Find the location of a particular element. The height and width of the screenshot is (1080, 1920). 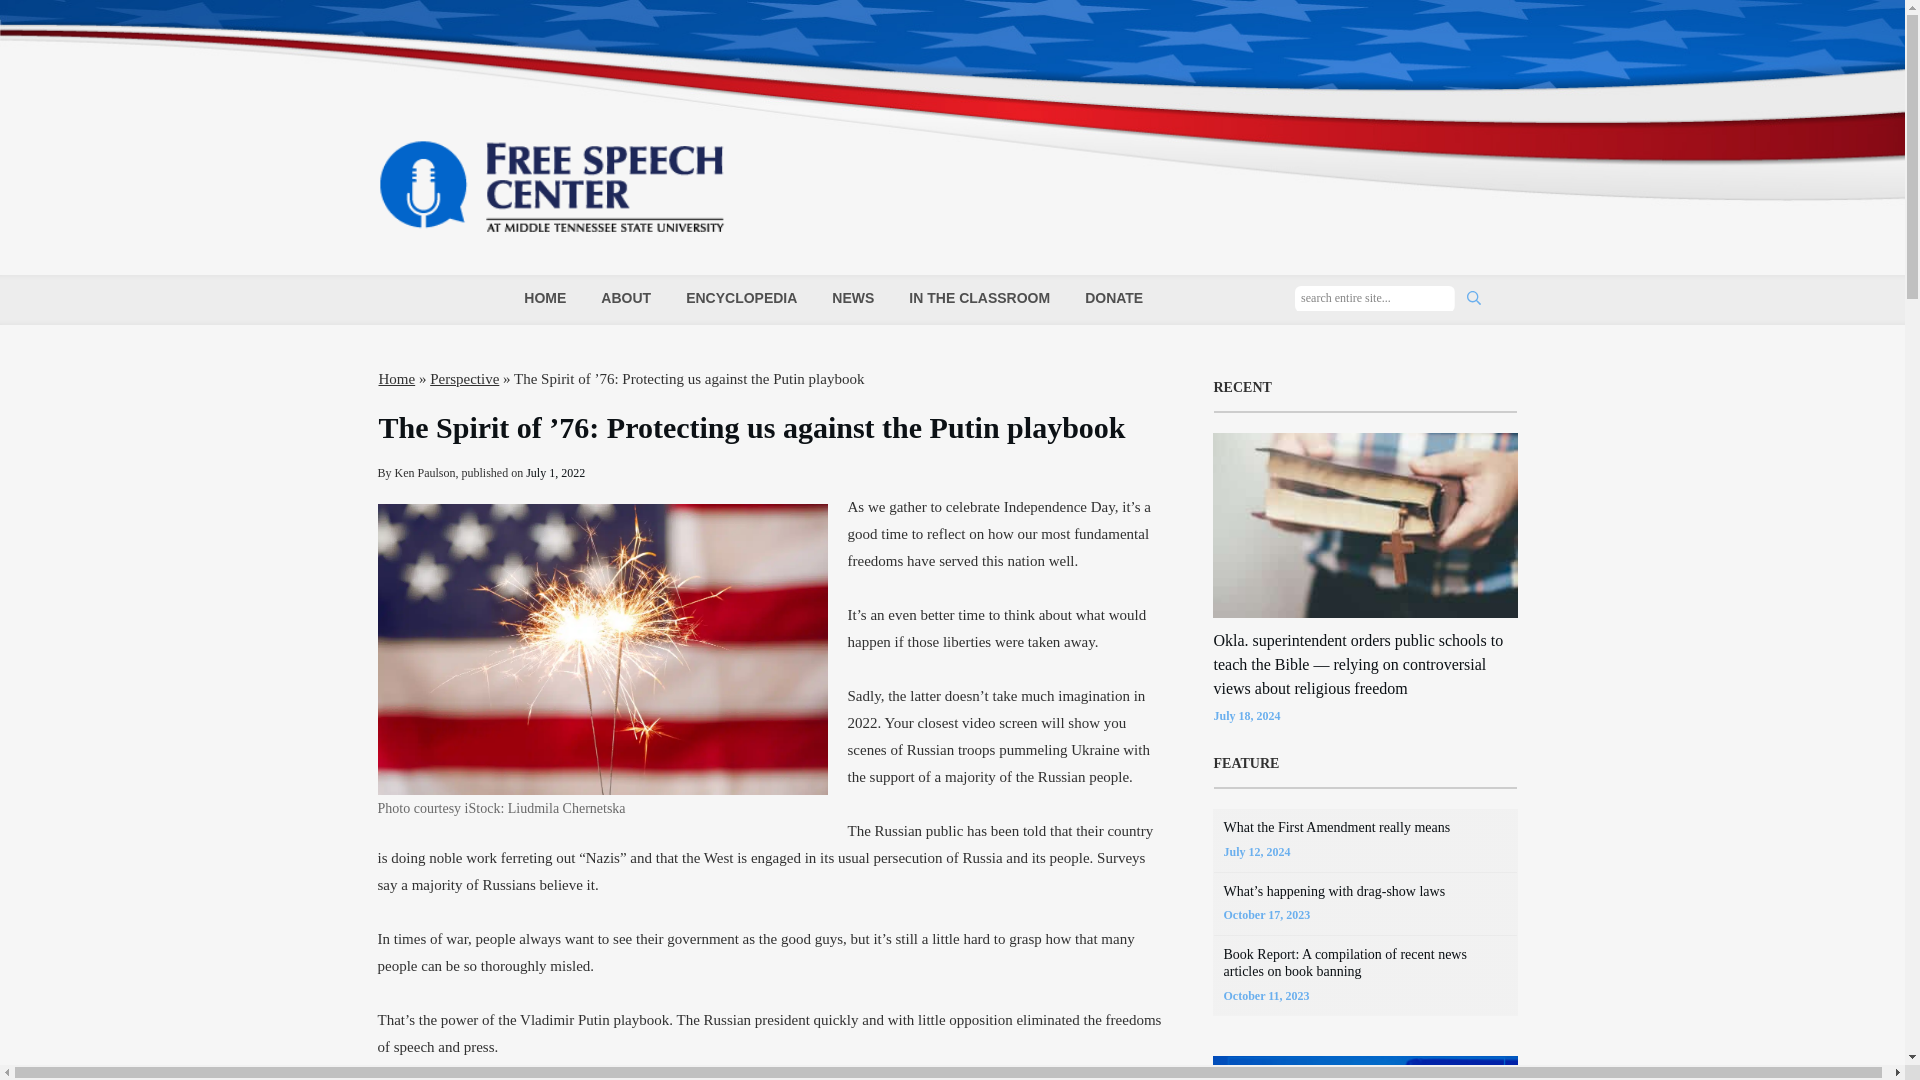

Perspective is located at coordinates (464, 378).